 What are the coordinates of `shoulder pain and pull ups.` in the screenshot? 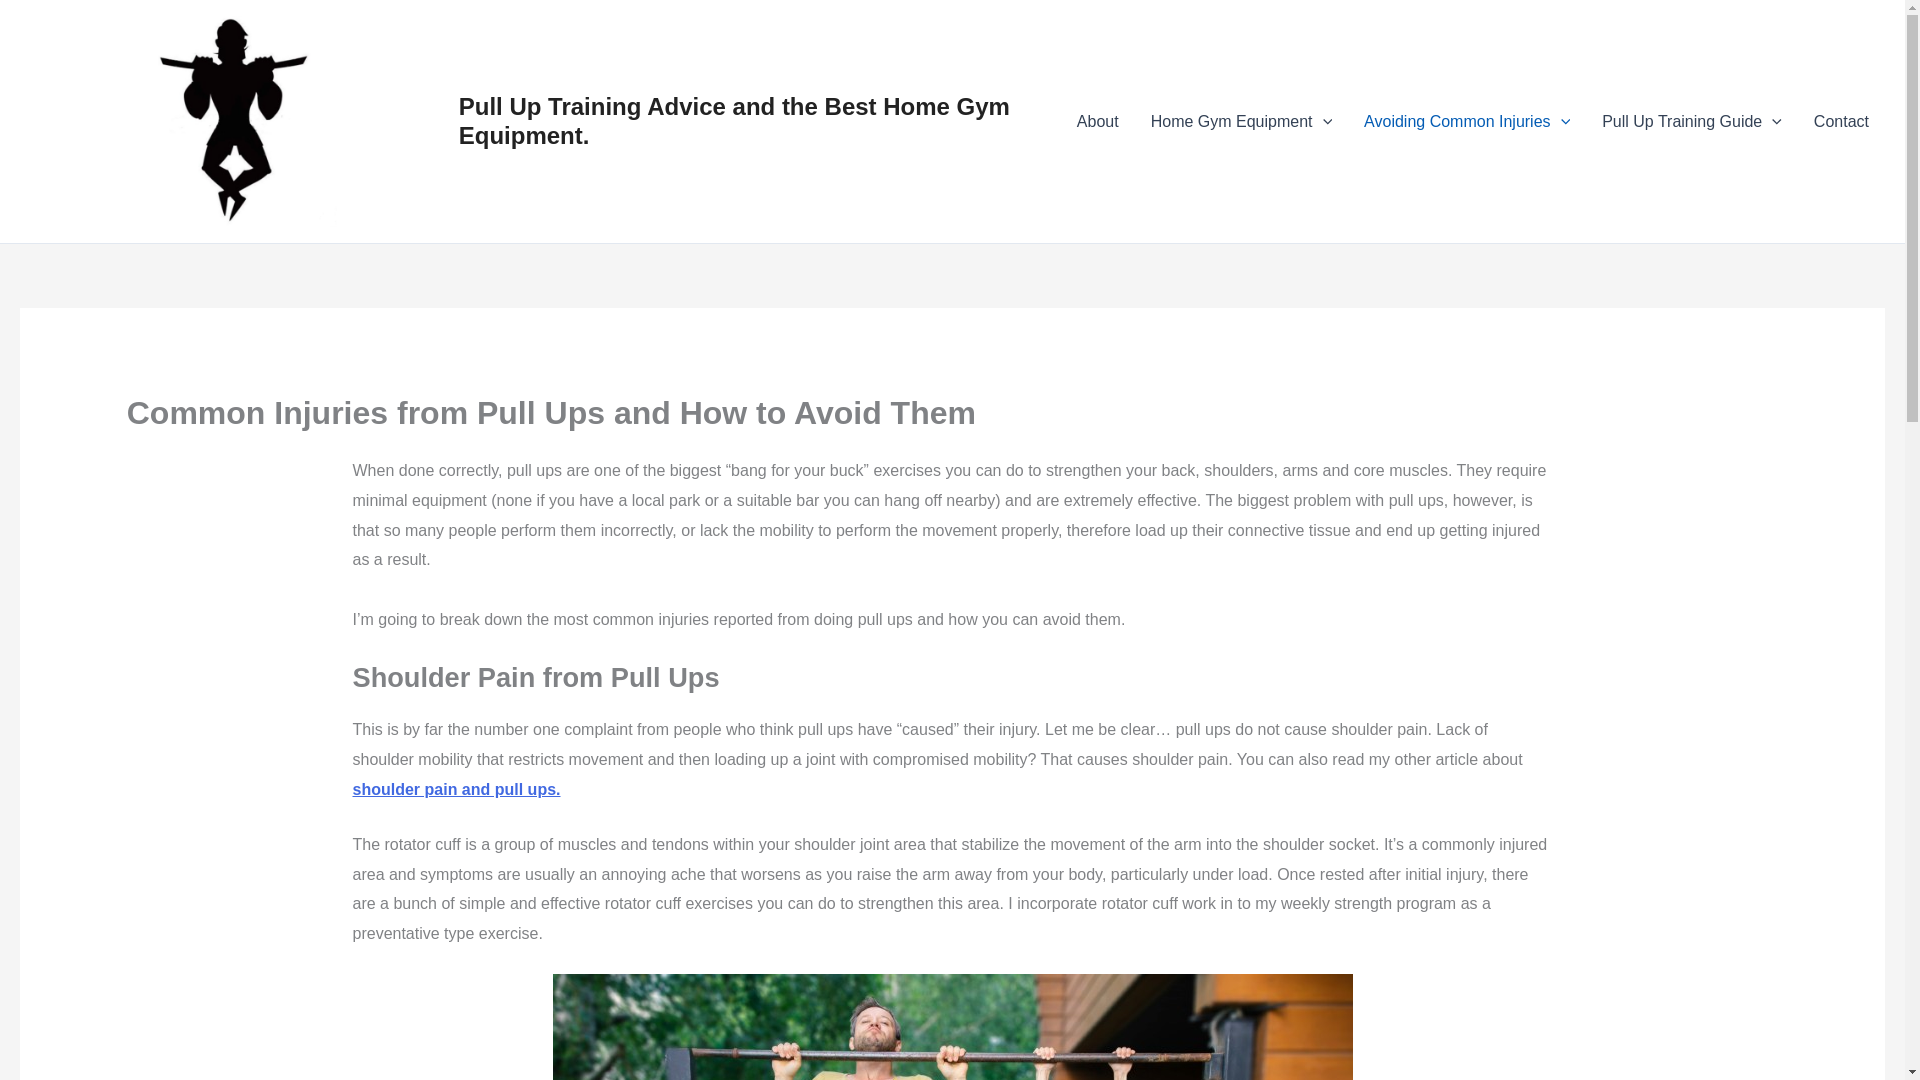 It's located at (456, 789).